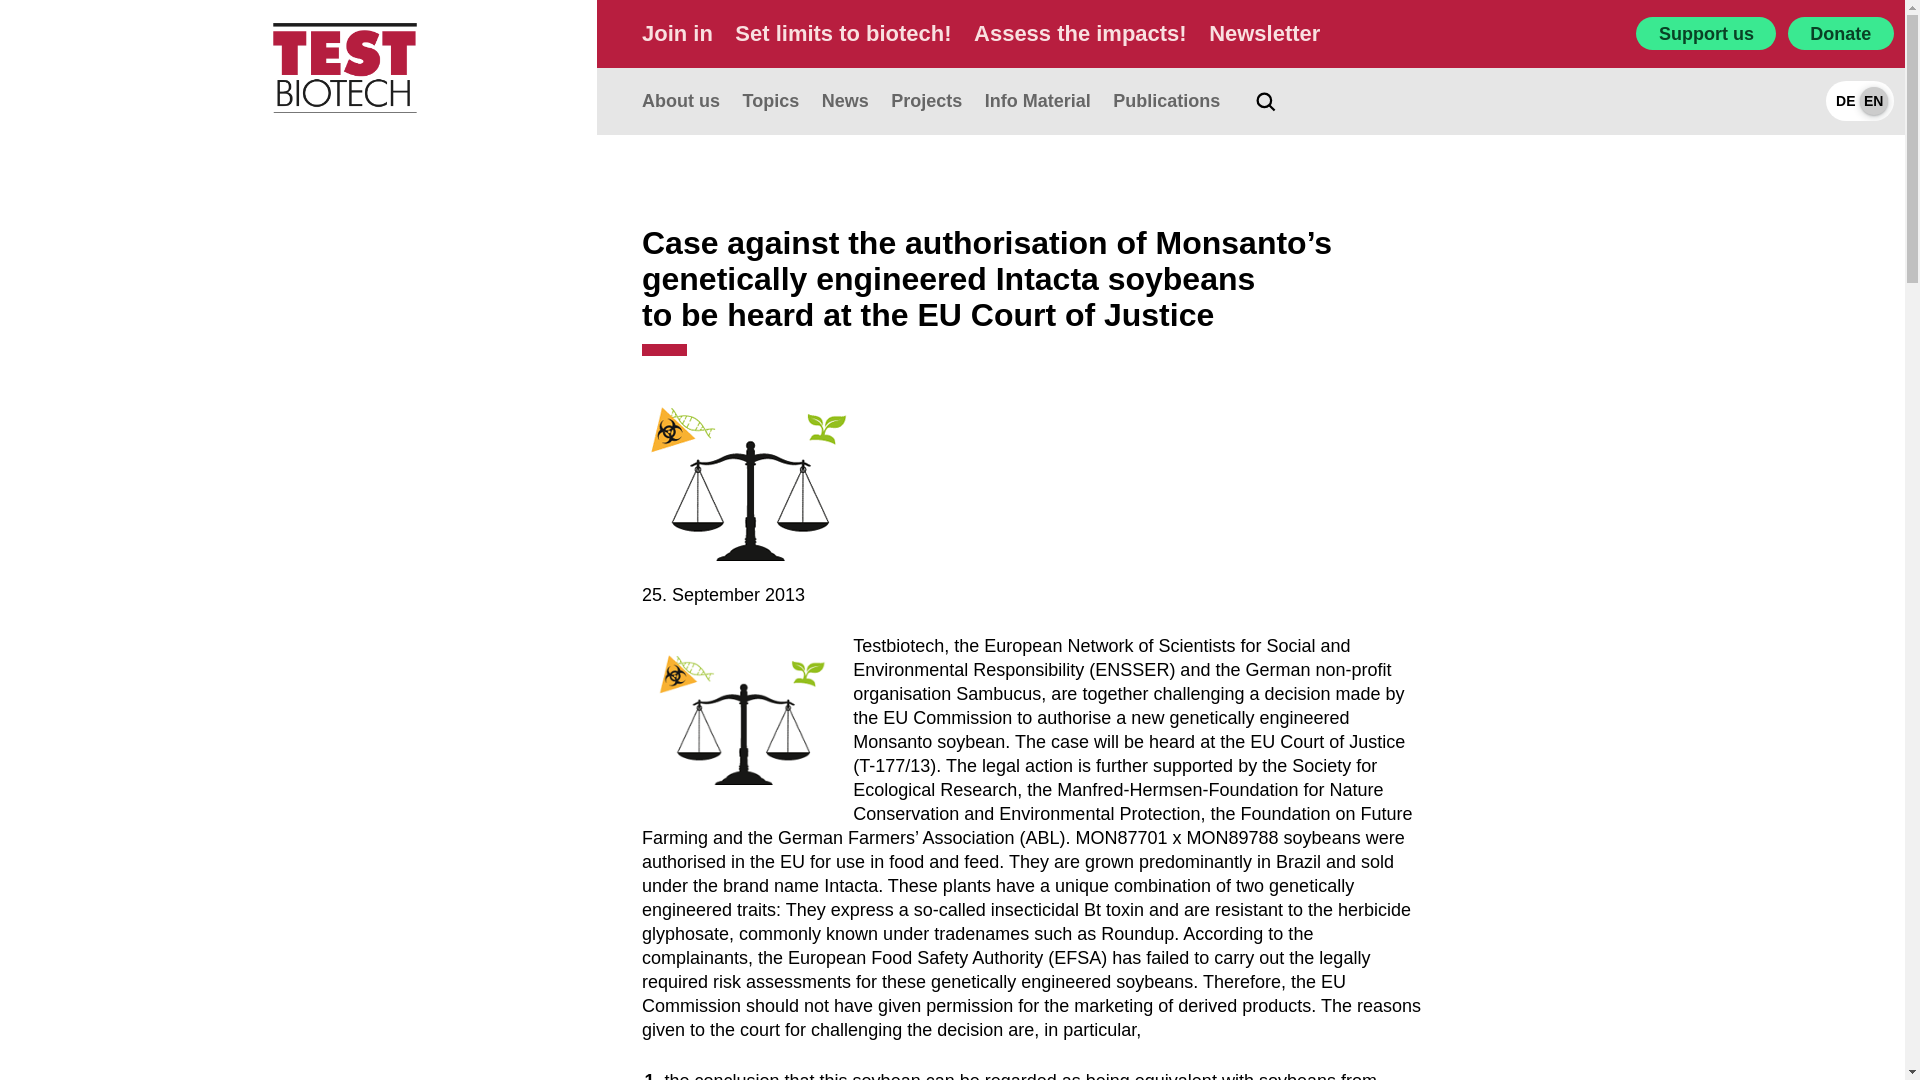 The width and height of the screenshot is (1920, 1080). I want to click on Support us, so click(1706, 33).